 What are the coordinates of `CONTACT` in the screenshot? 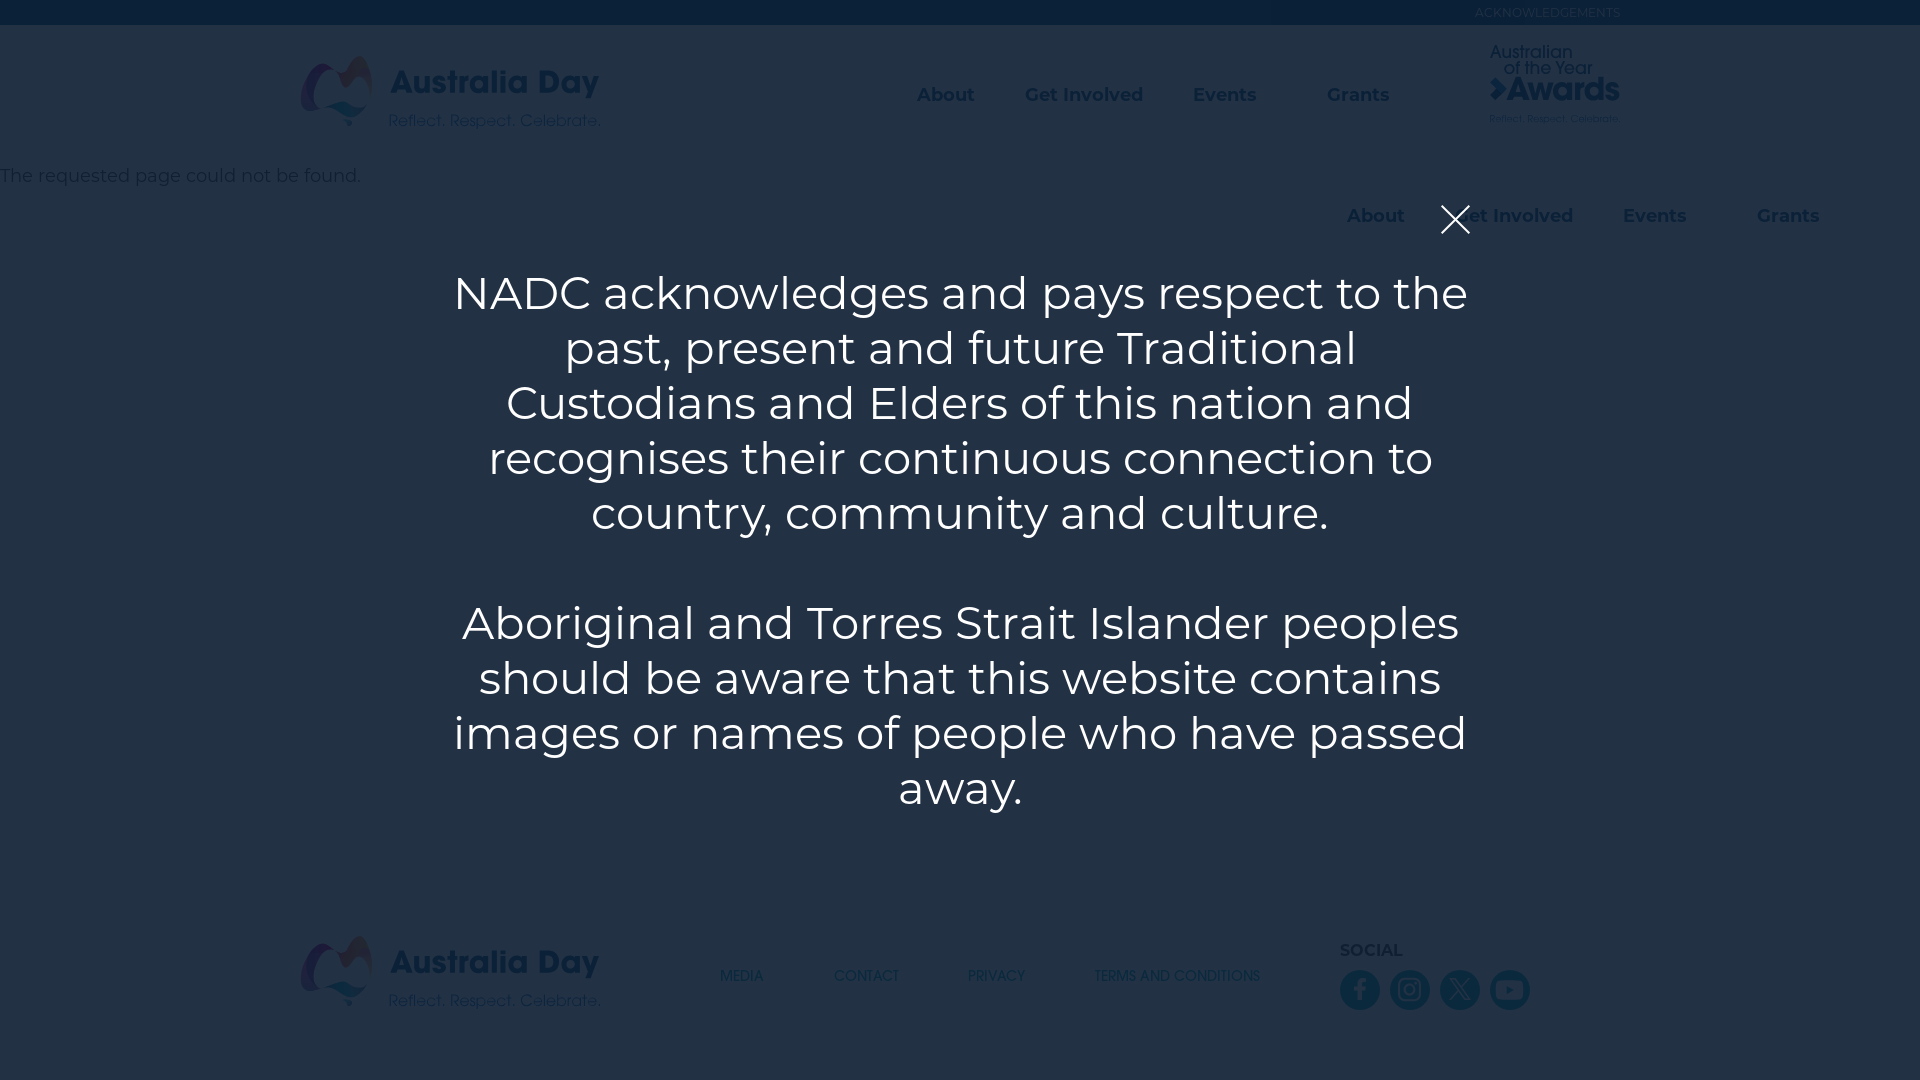 It's located at (866, 978).